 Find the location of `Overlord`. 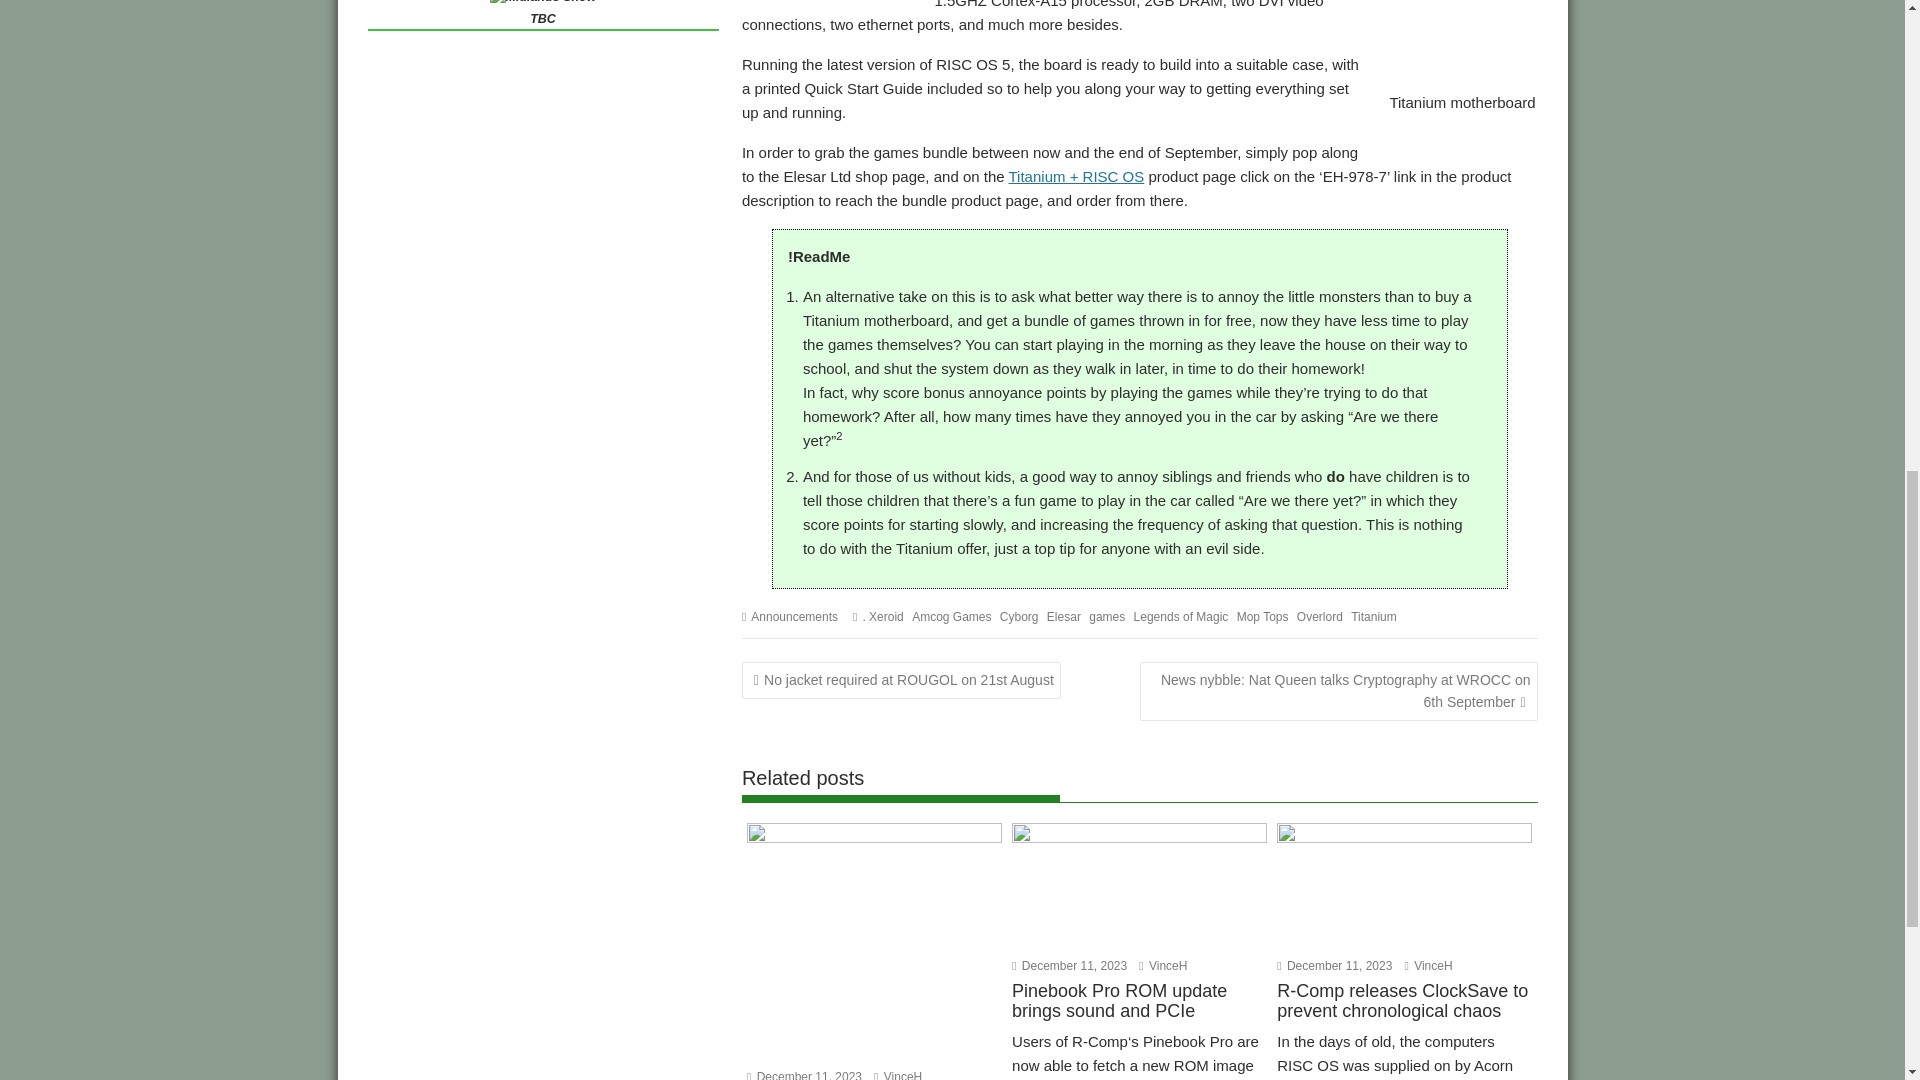

Overlord is located at coordinates (1320, 617).